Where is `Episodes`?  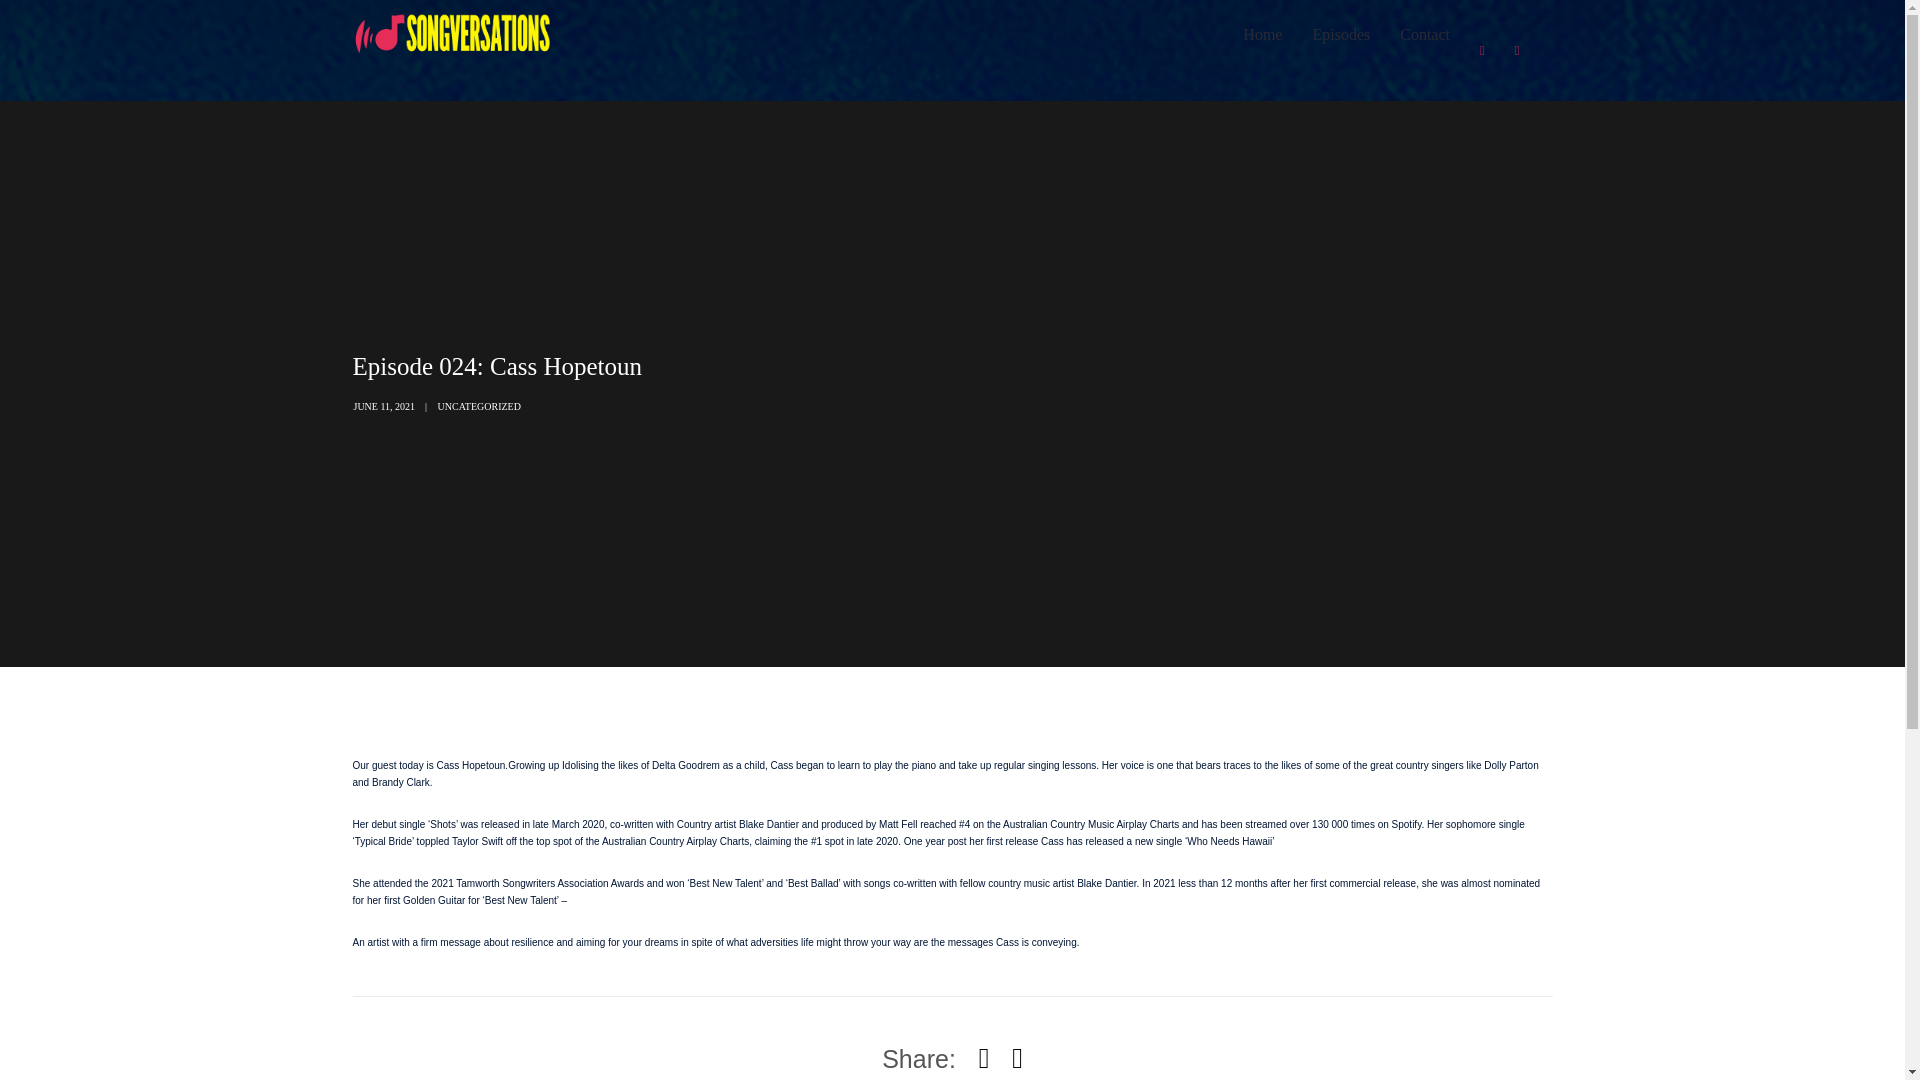 Episodes is located at coordinates (1340, 35).